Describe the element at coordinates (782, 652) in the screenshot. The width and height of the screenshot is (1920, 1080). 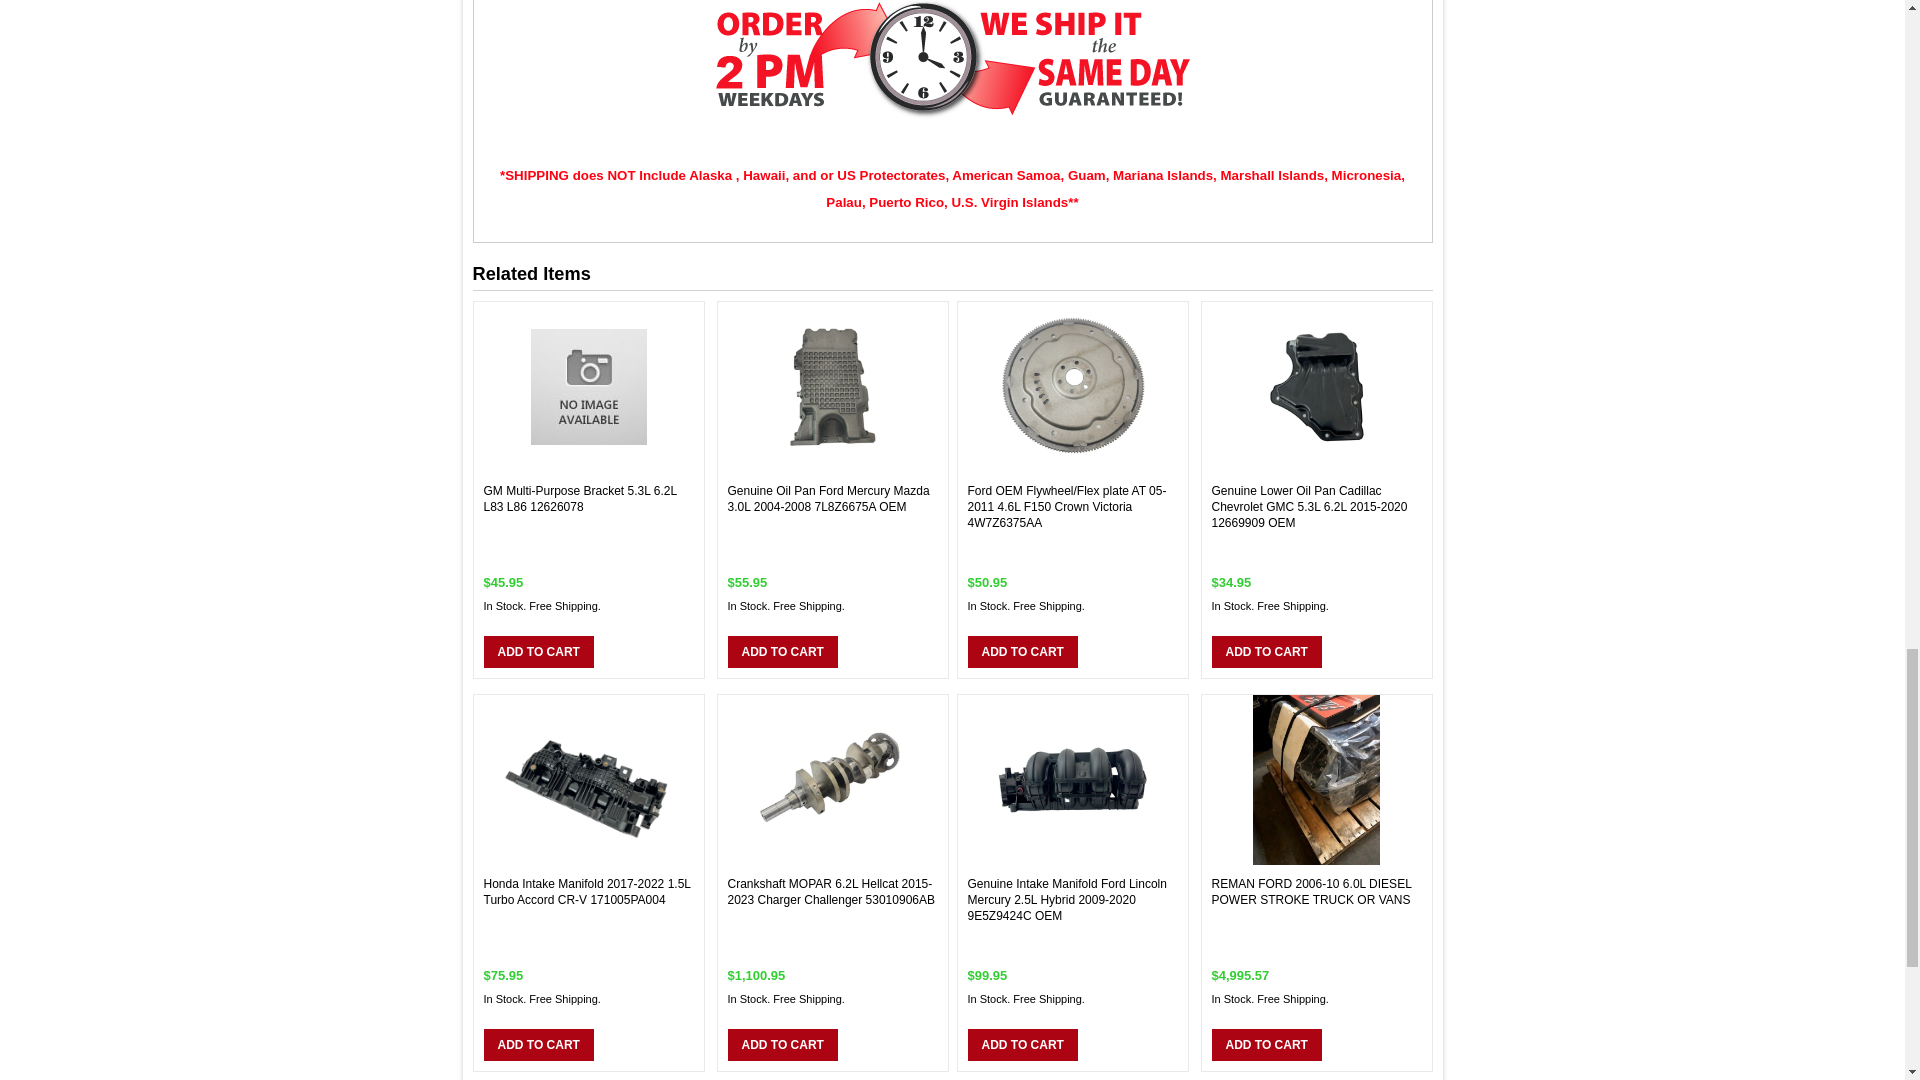
I see `Add To Cart` at that location.